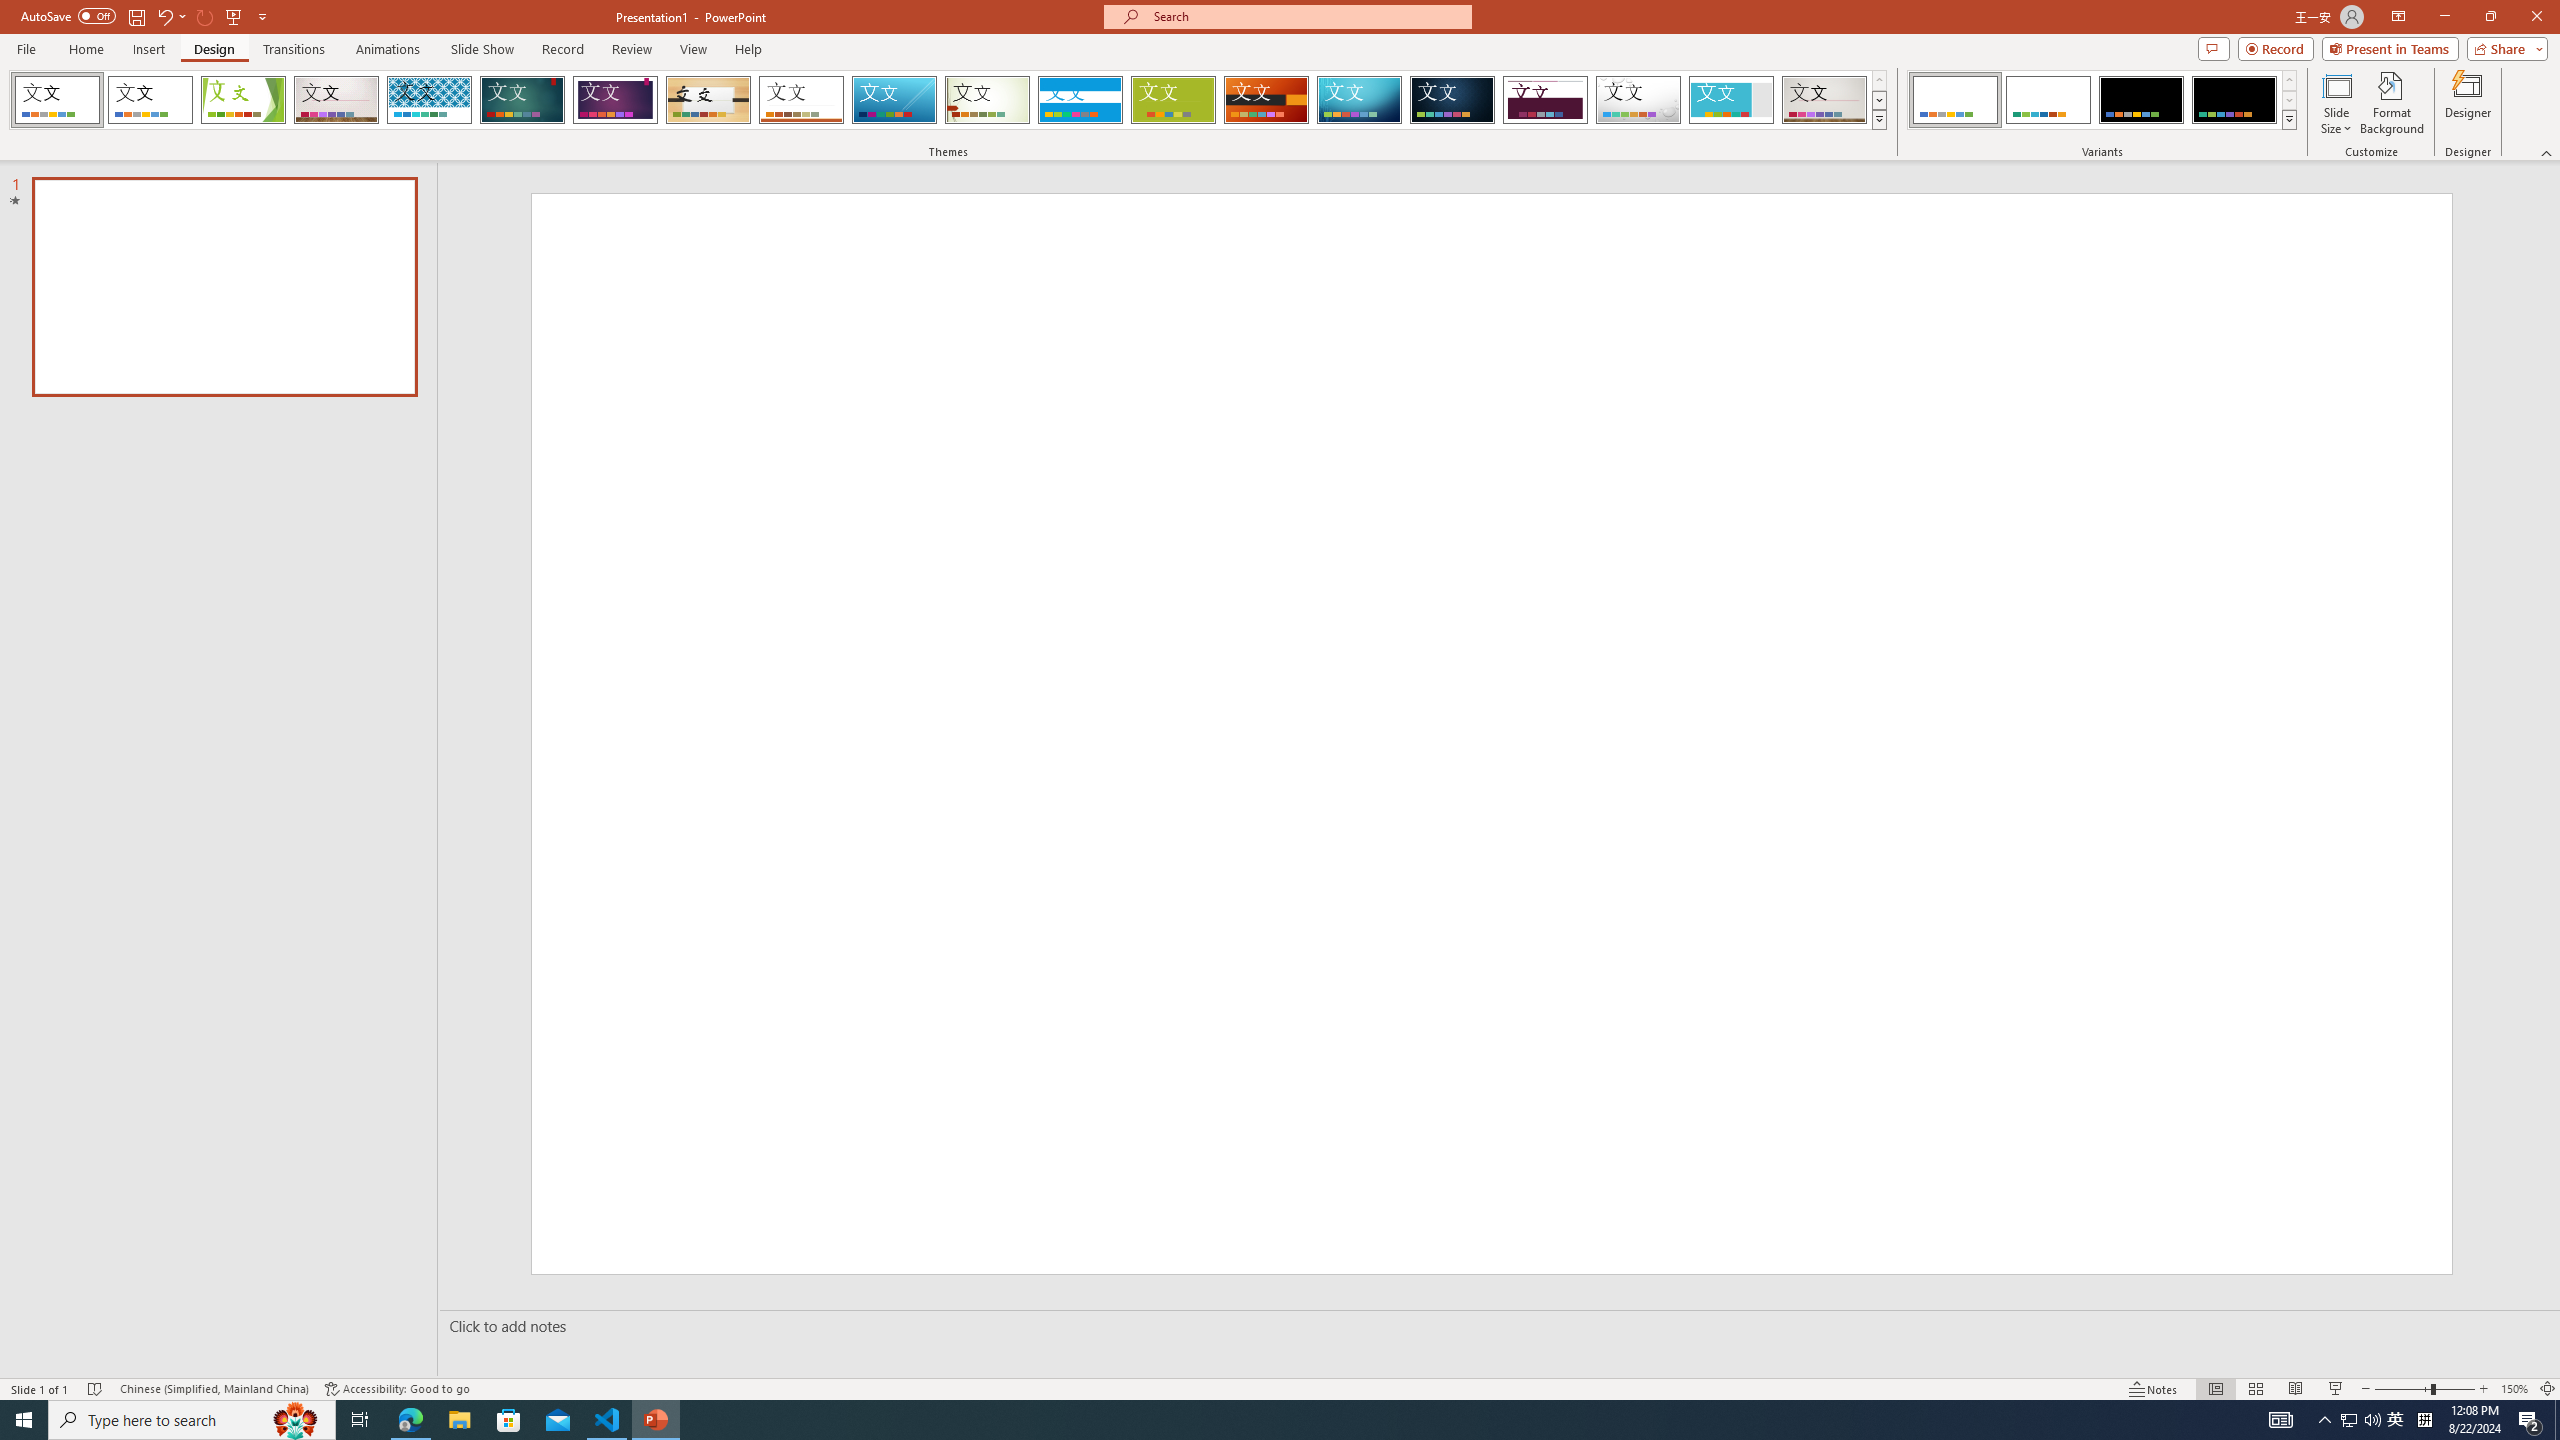 The image size is (2560, 1440). Describe the element at coordinates (1825, 100) in the screenshot. I see `Gallery Loading Preview...` at that location.